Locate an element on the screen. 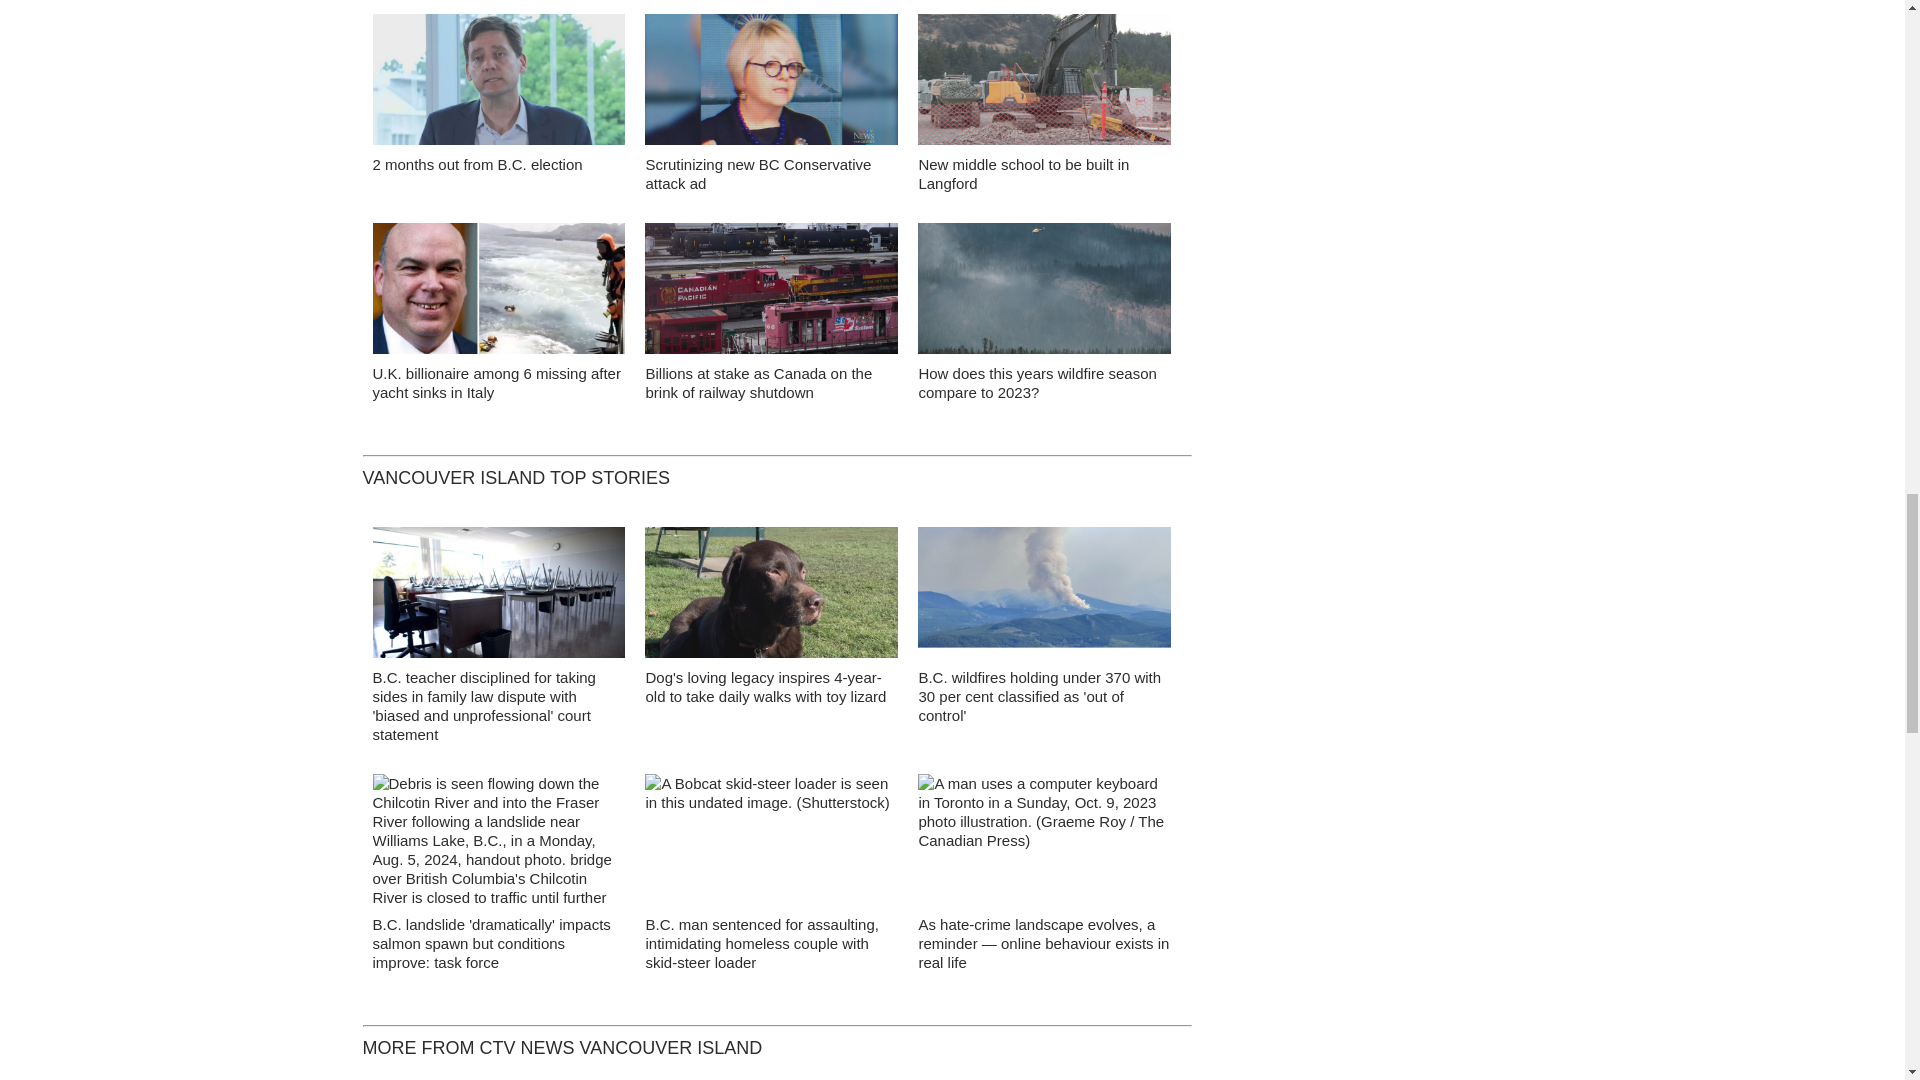  Scrutinizing new BC Conservative attack ad is located at coordinates (758, 174).